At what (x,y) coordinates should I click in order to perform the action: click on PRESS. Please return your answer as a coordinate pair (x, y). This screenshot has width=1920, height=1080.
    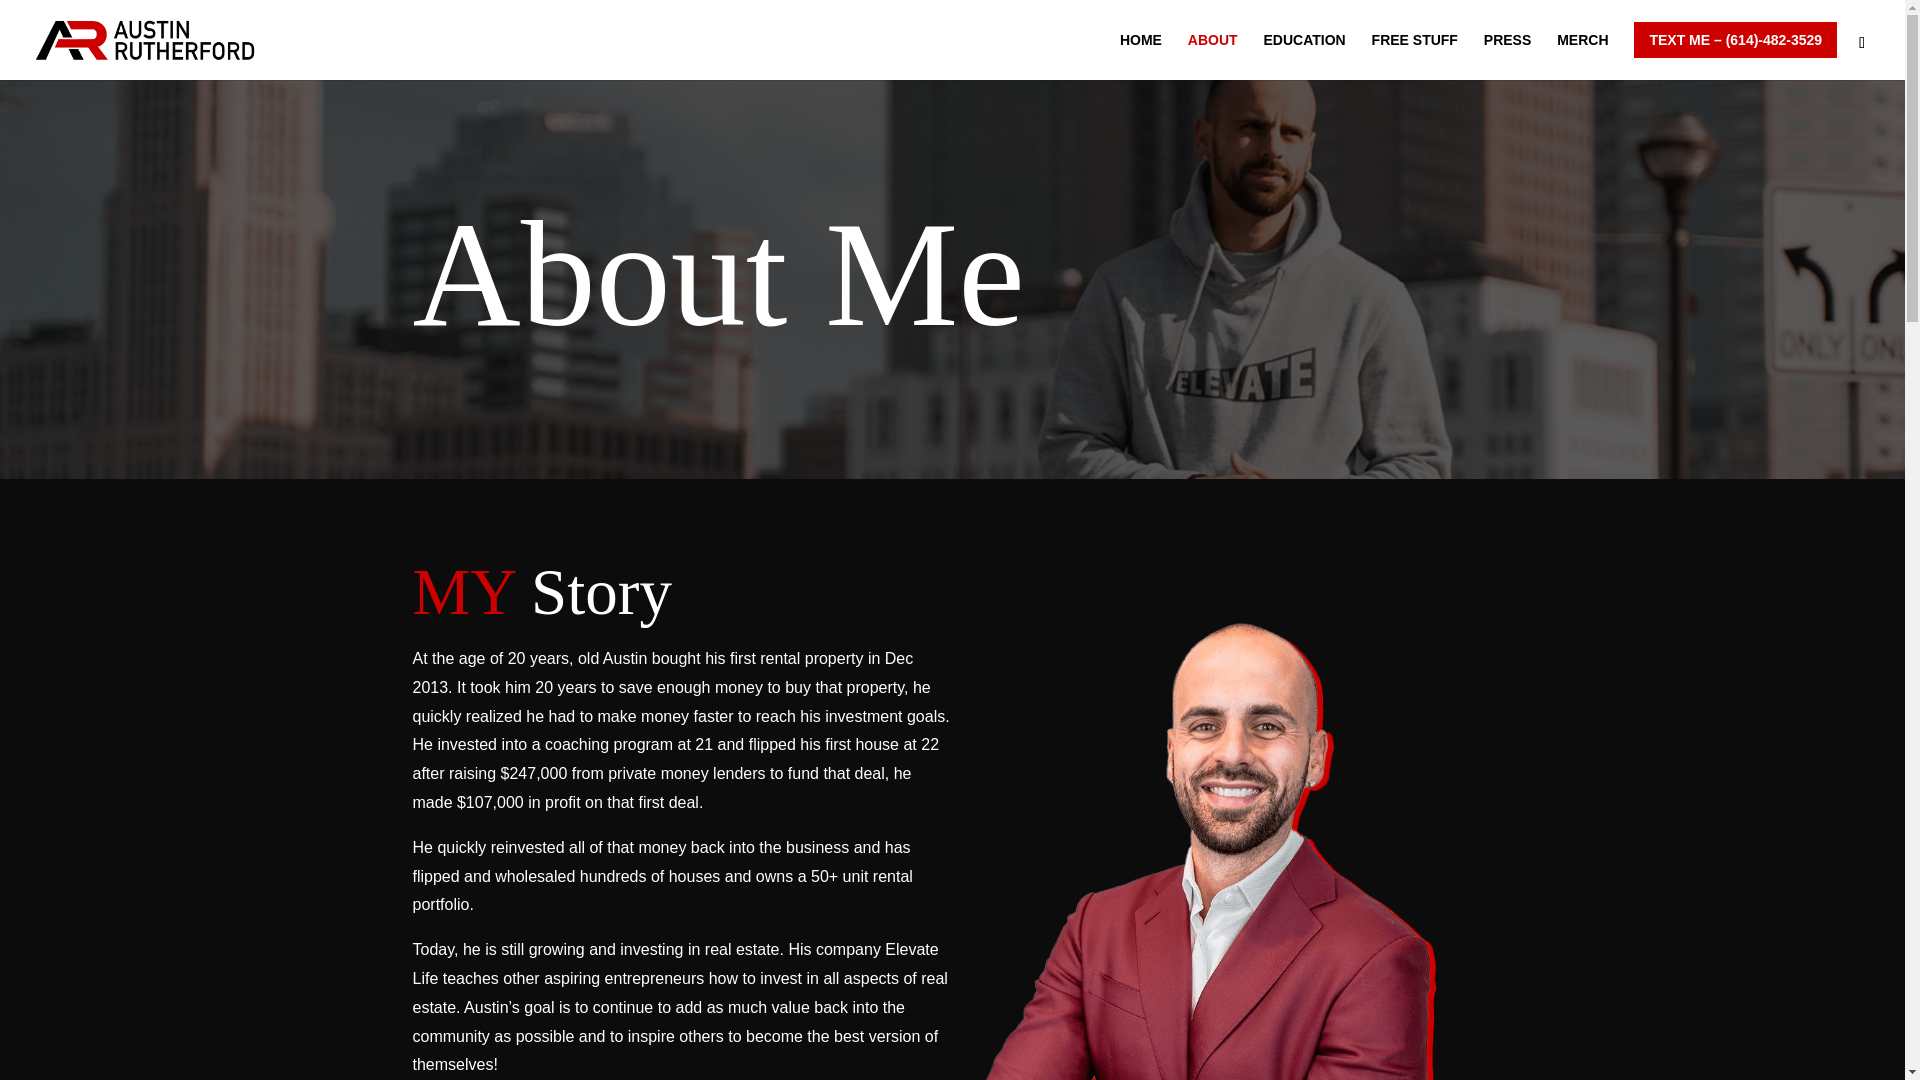
    Looking at the image, I should click on (1507, 56).